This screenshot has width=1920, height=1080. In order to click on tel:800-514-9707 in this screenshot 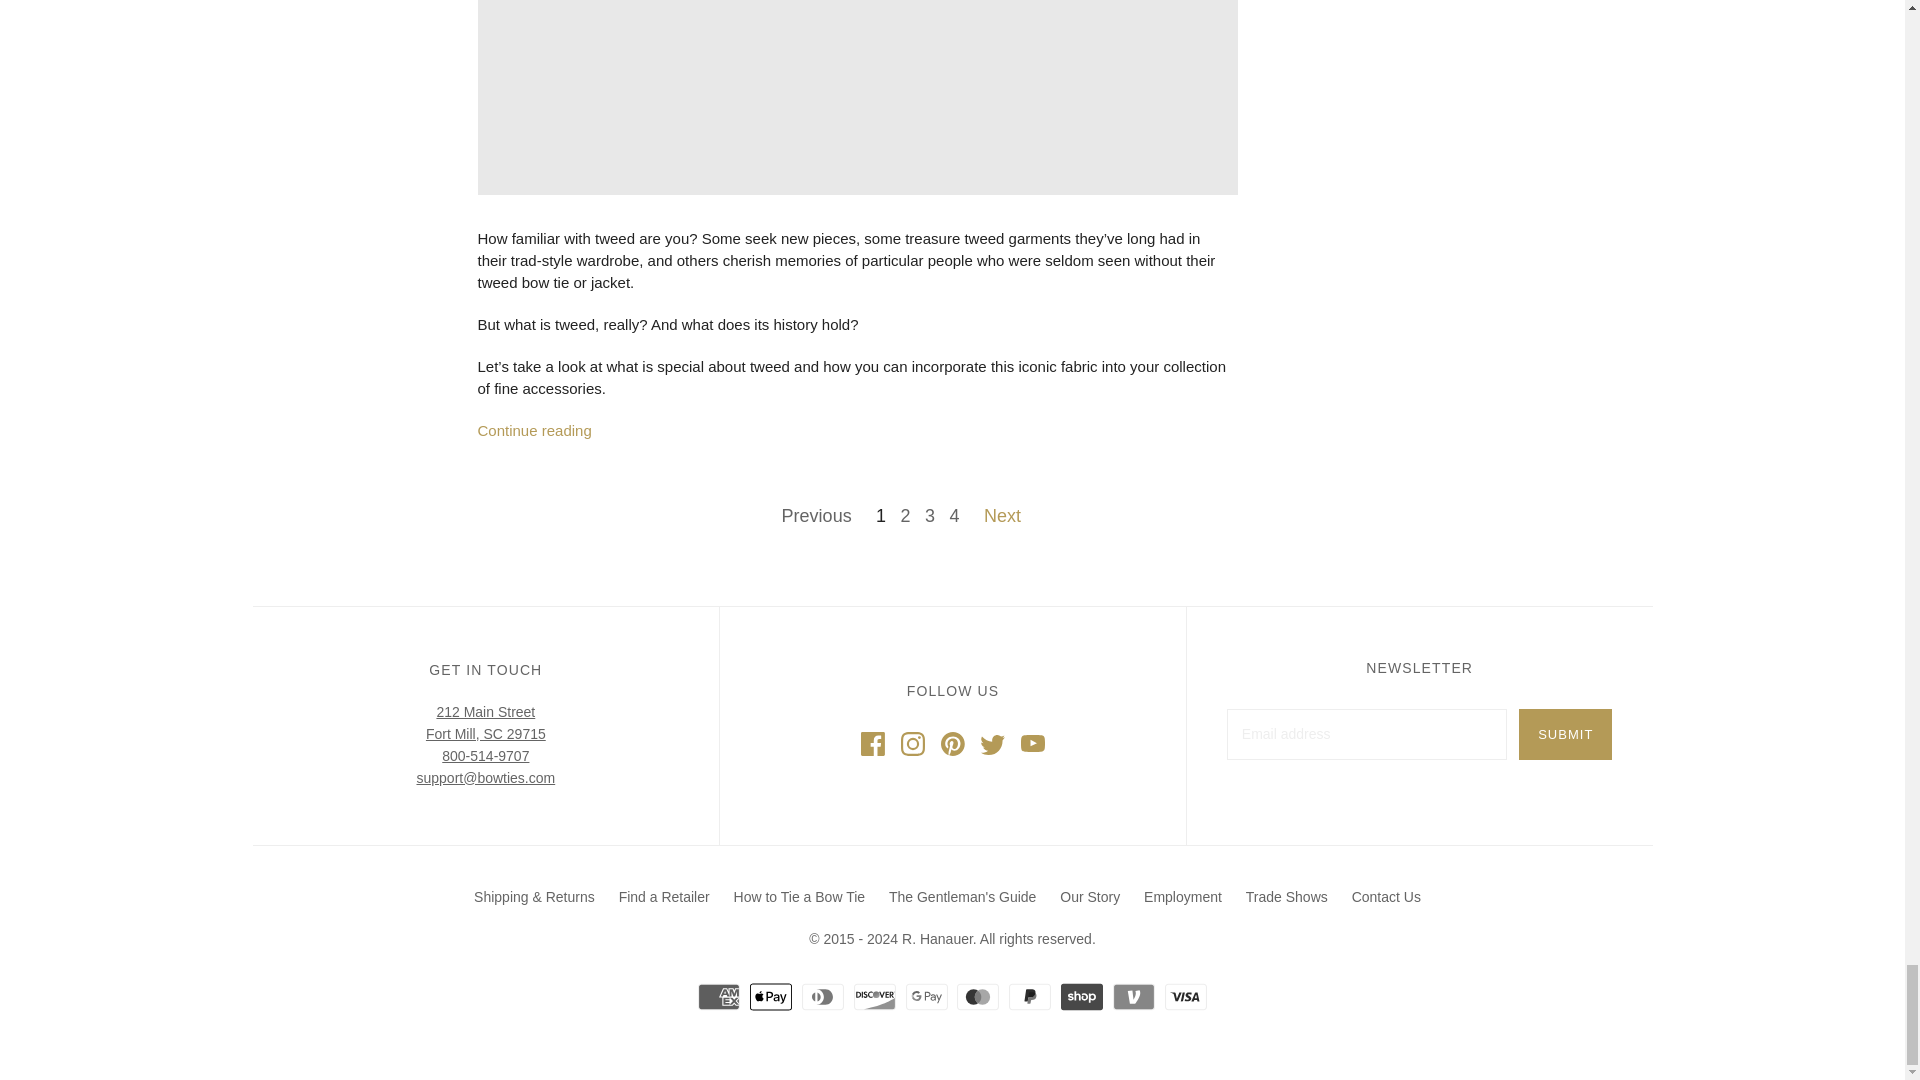, I will do `click(485, 754)`.